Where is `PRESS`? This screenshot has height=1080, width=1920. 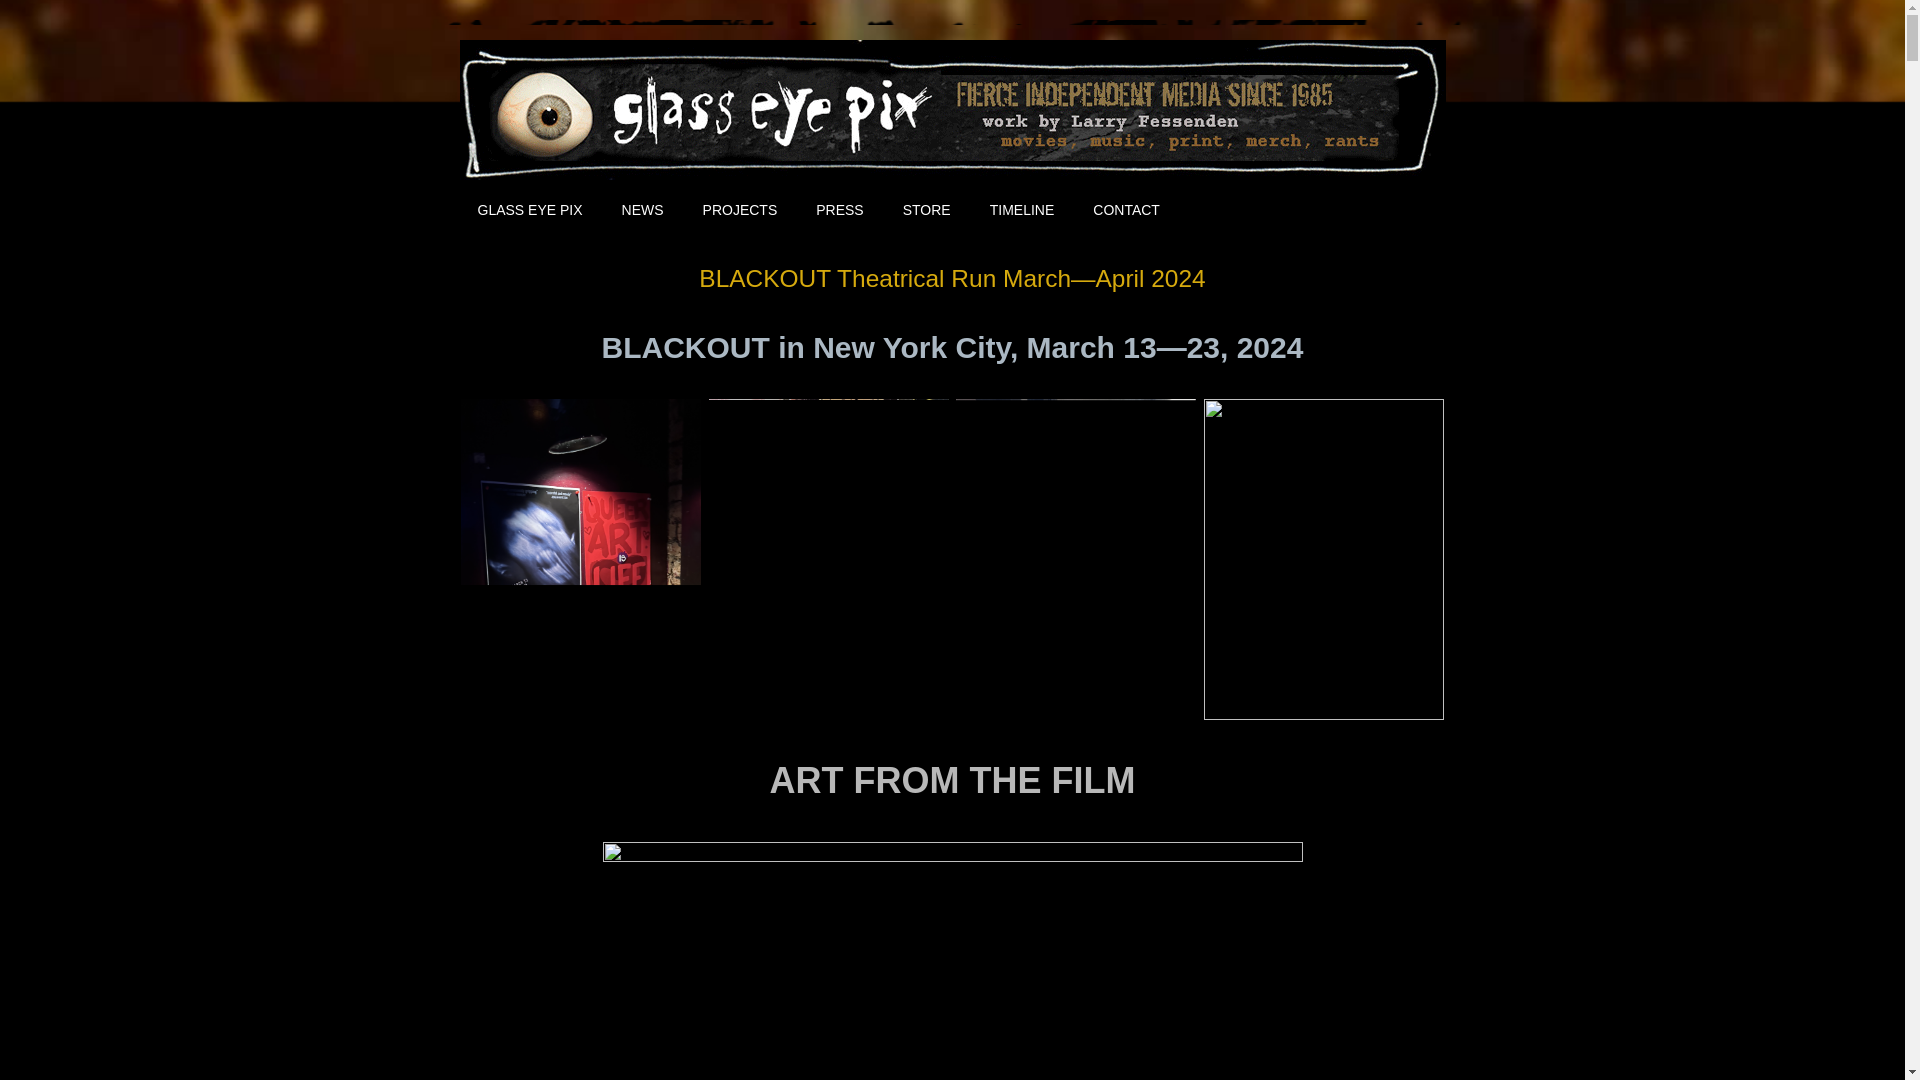
PRESS is located at coordinates (839, 210).